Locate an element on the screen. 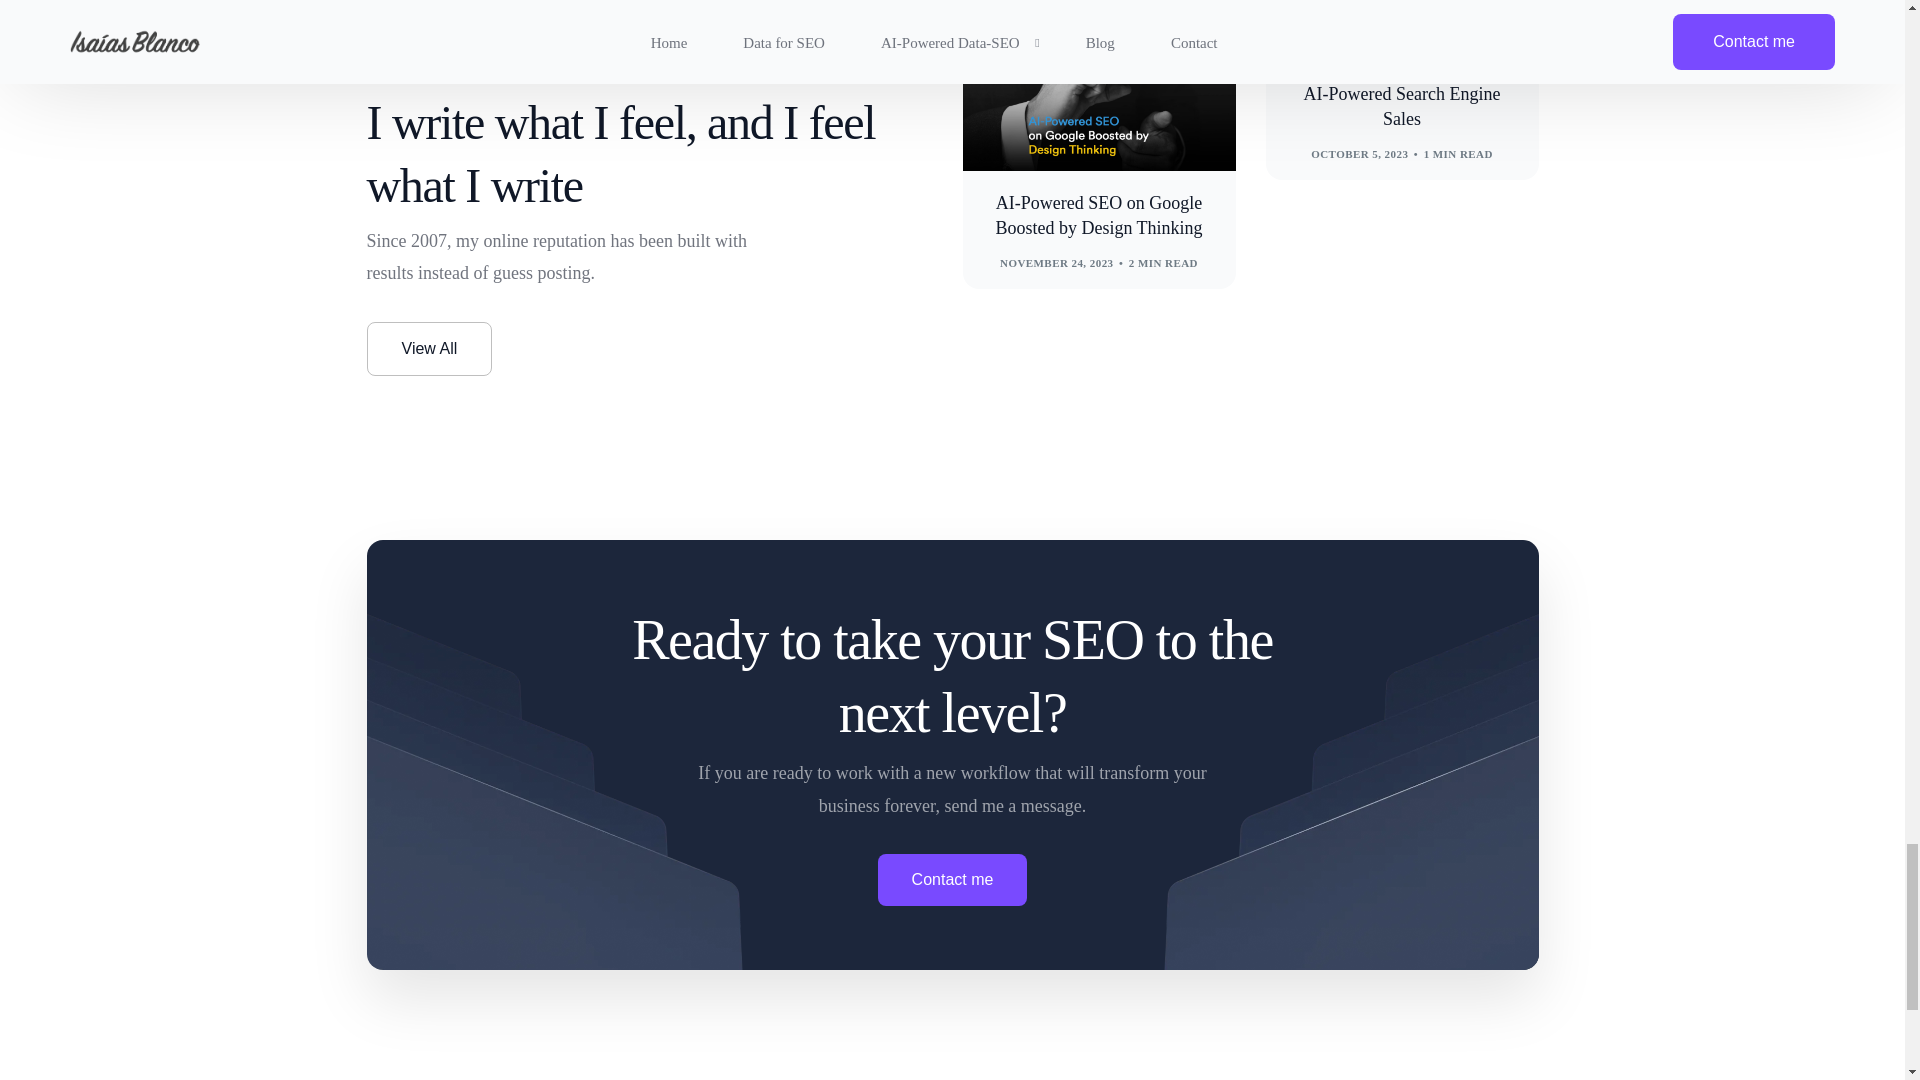 The image size is (1920, 1080). View All is located at coordinates (428, 348).